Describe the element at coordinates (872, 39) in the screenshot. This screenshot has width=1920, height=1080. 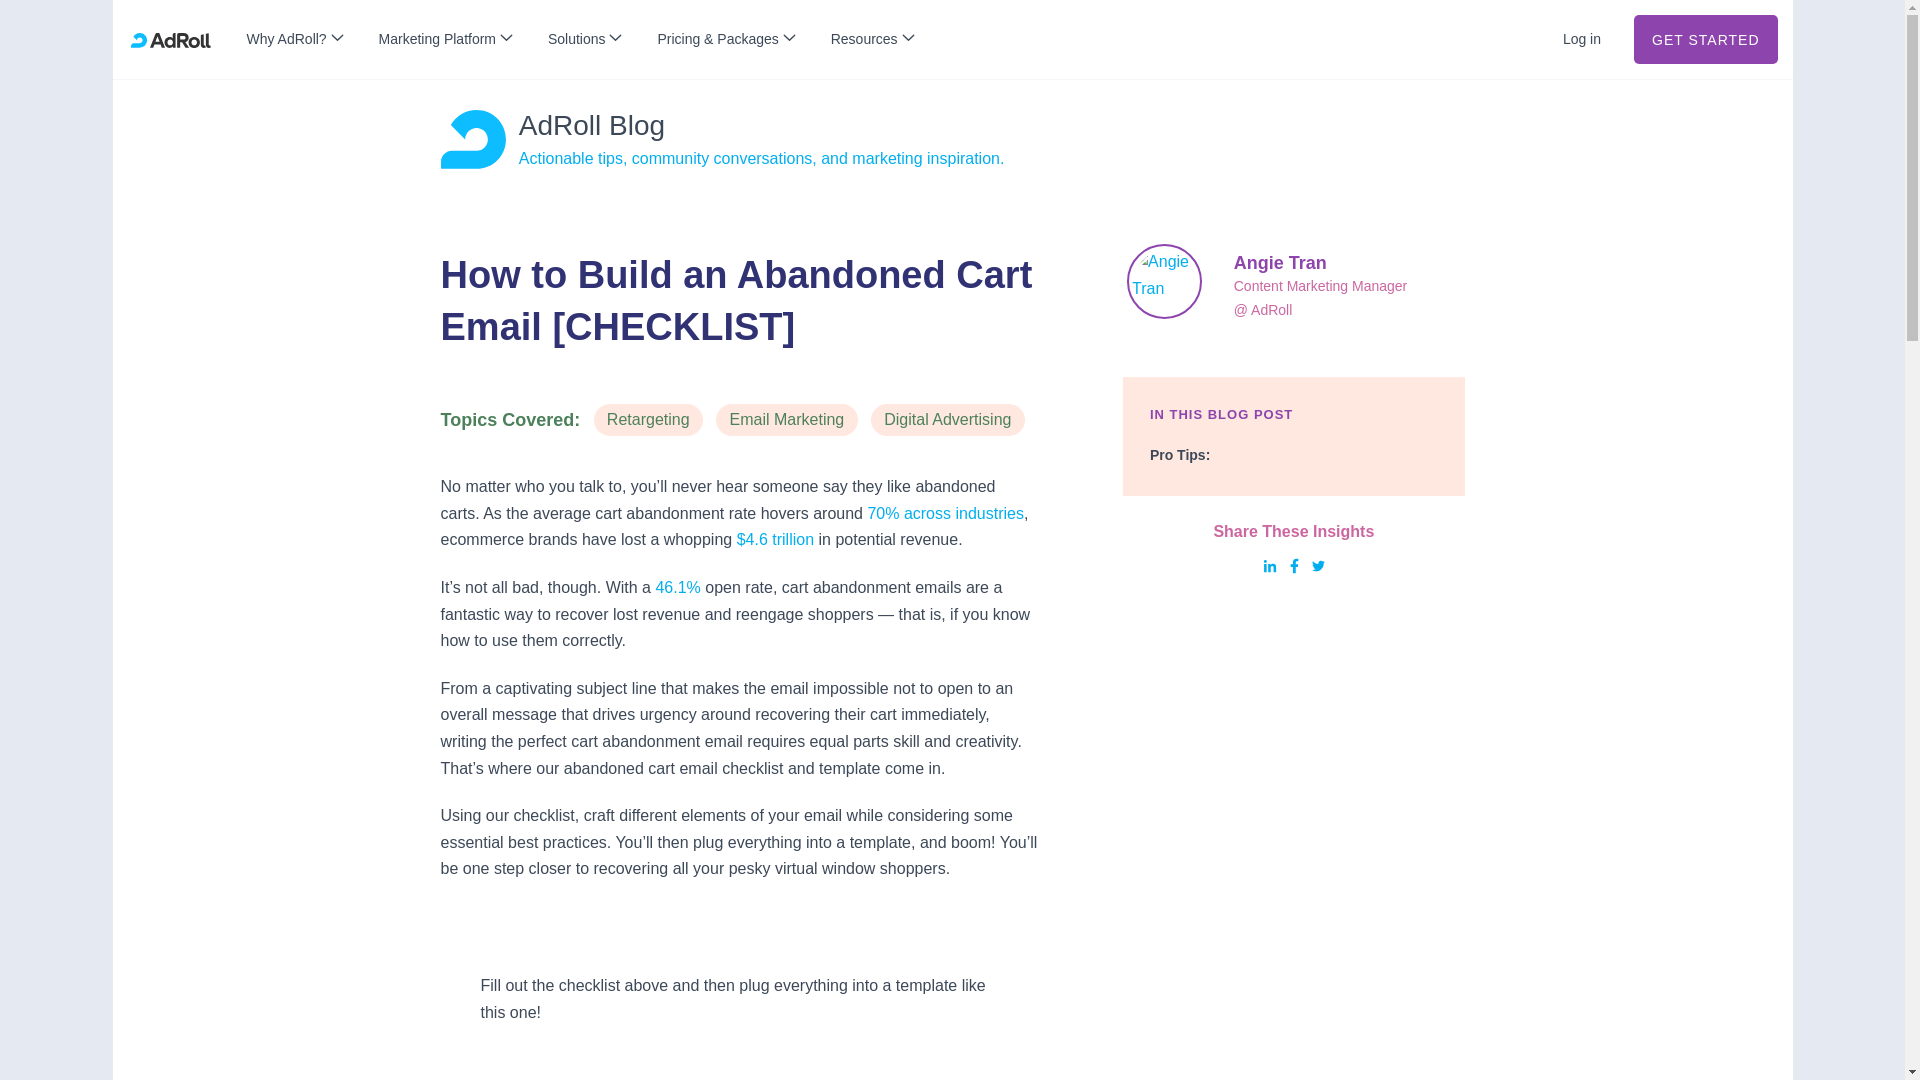
I see `Resources` at that location.